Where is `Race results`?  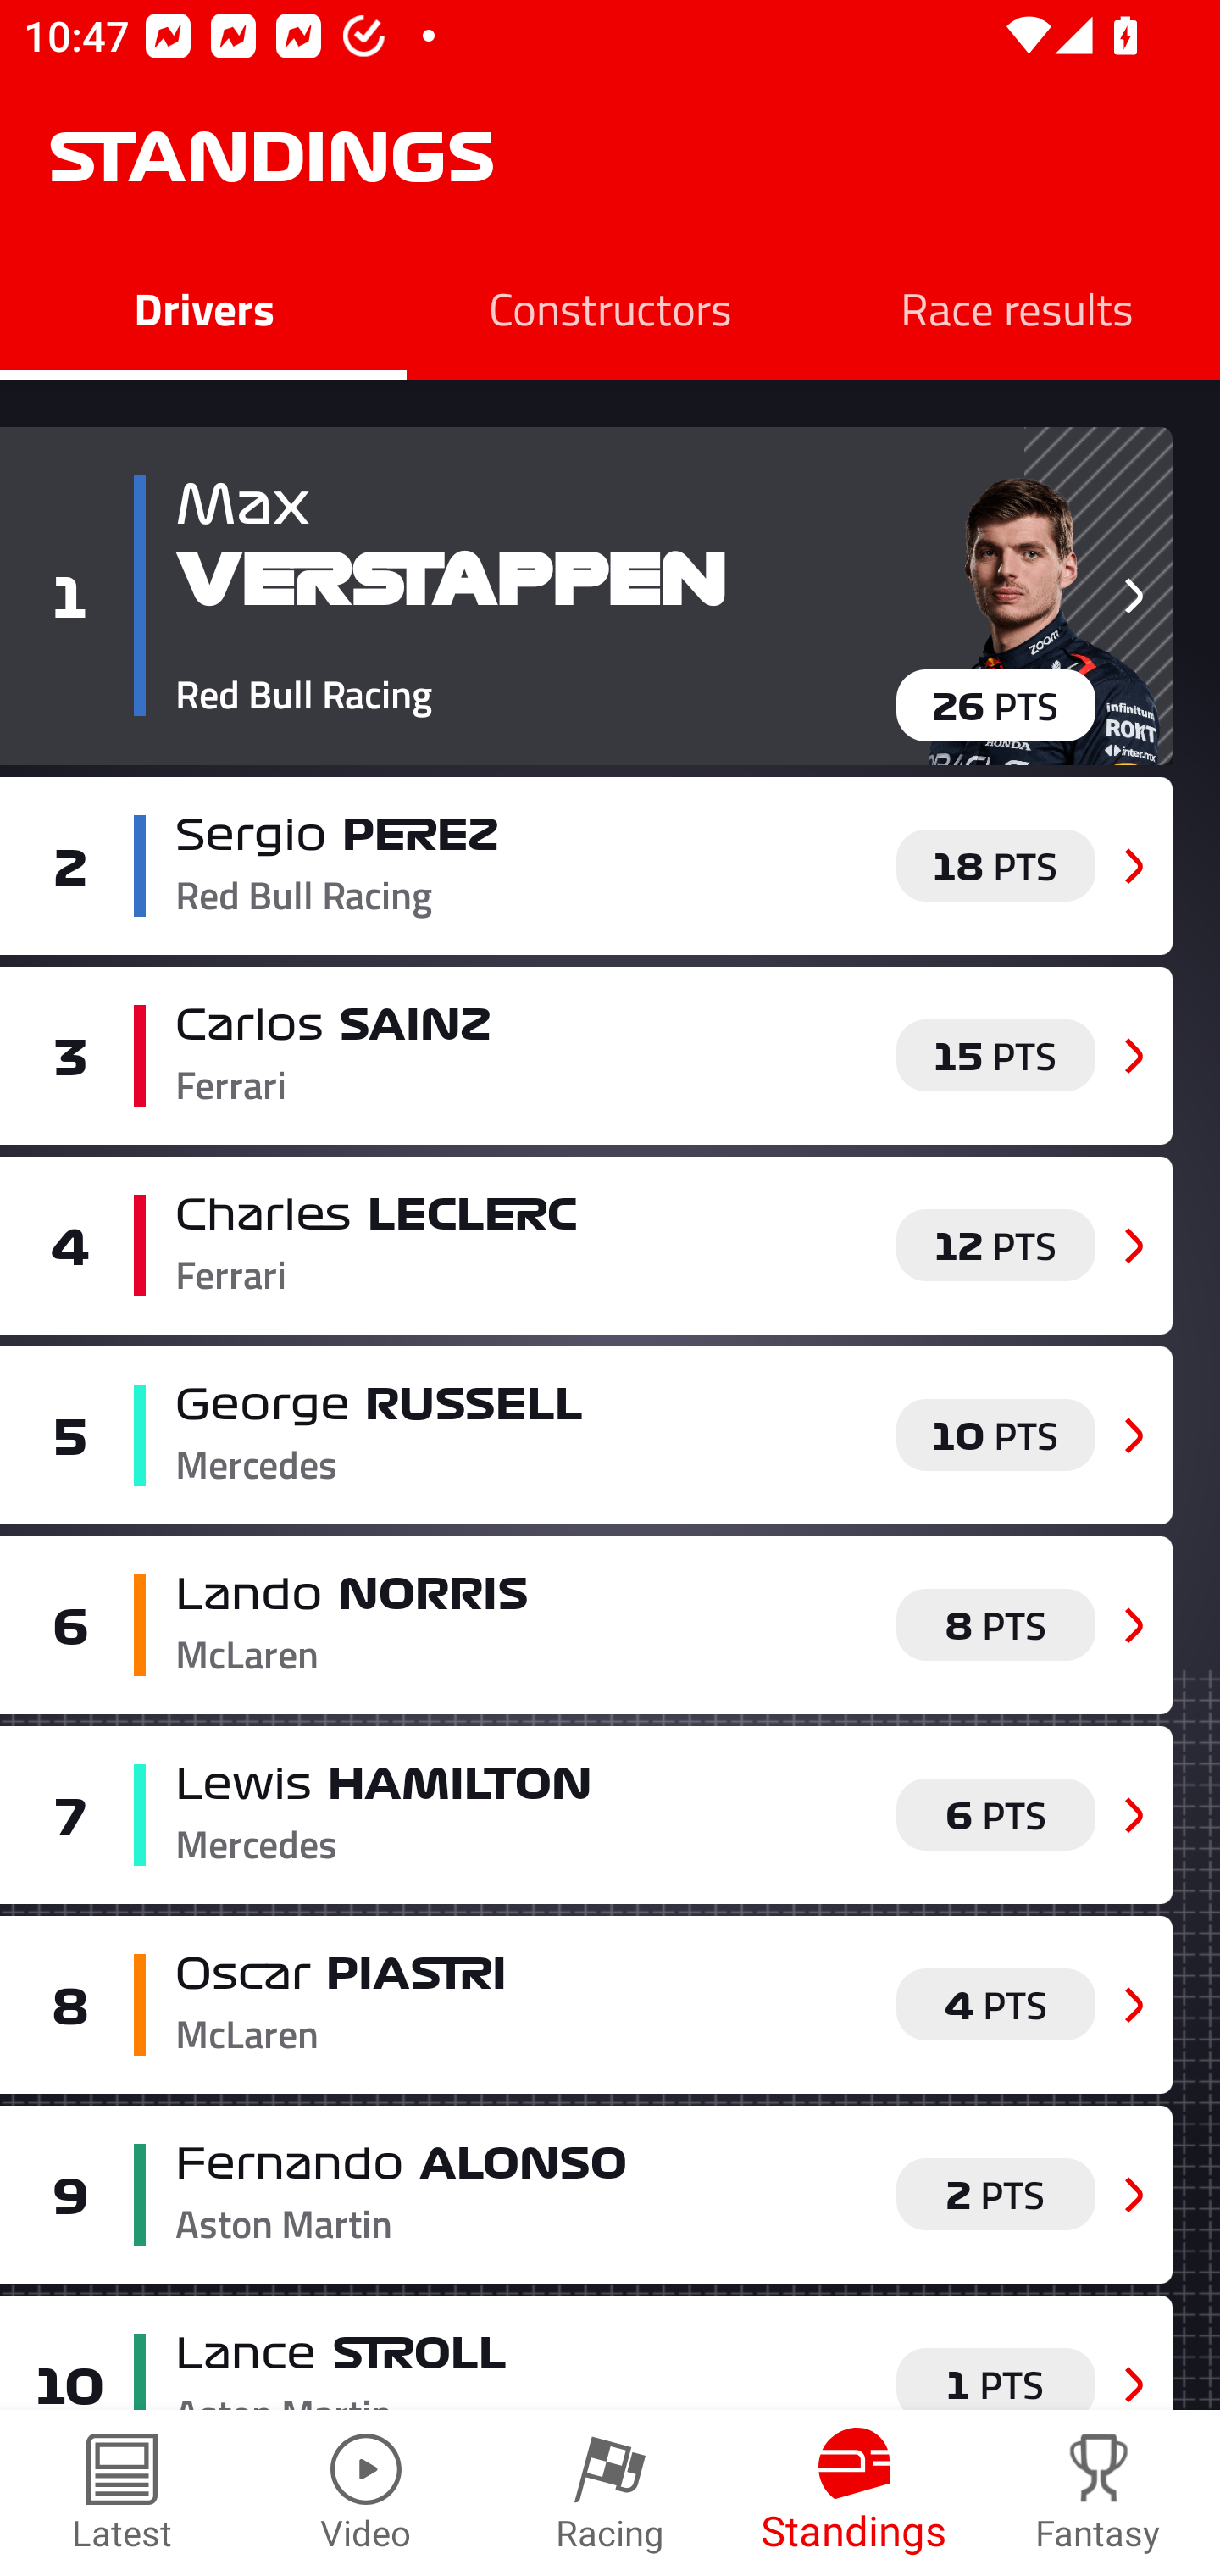
Race results is located at coordinates (1017, 307).